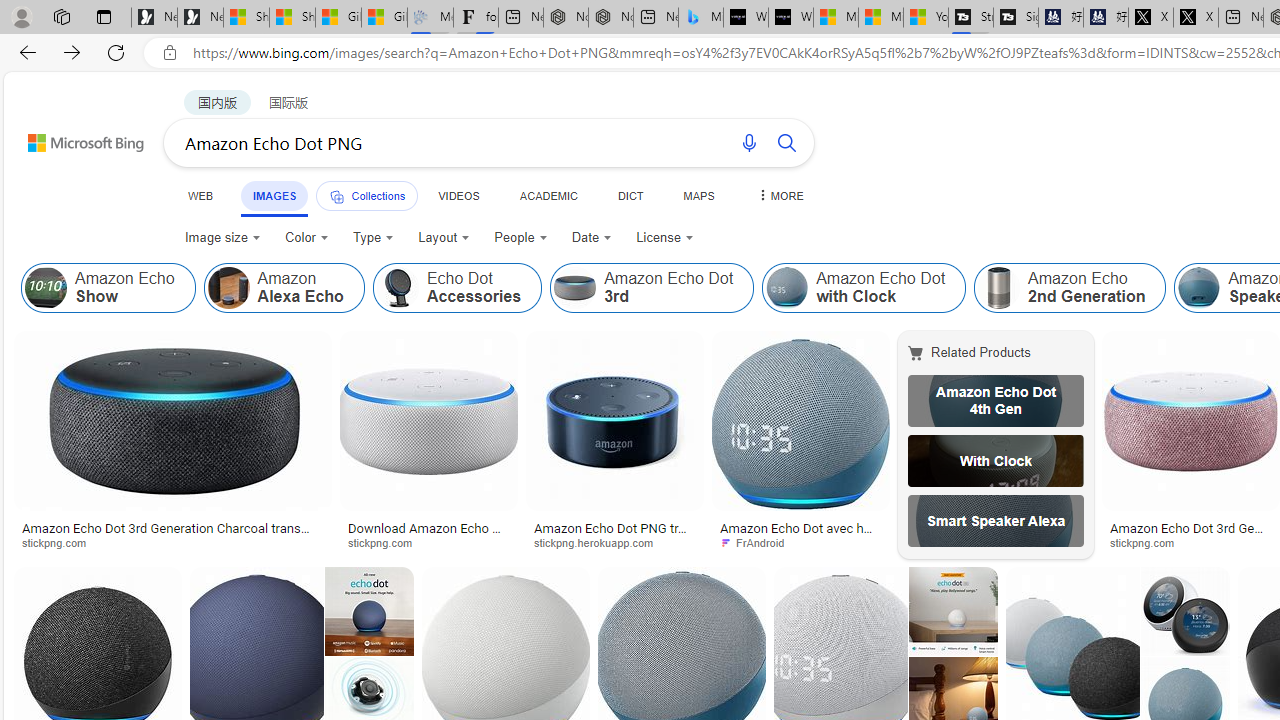  Describe the element at coordinates (1199, 288) in the screenshot. I see `Amazon Echo Speaker` at that location.